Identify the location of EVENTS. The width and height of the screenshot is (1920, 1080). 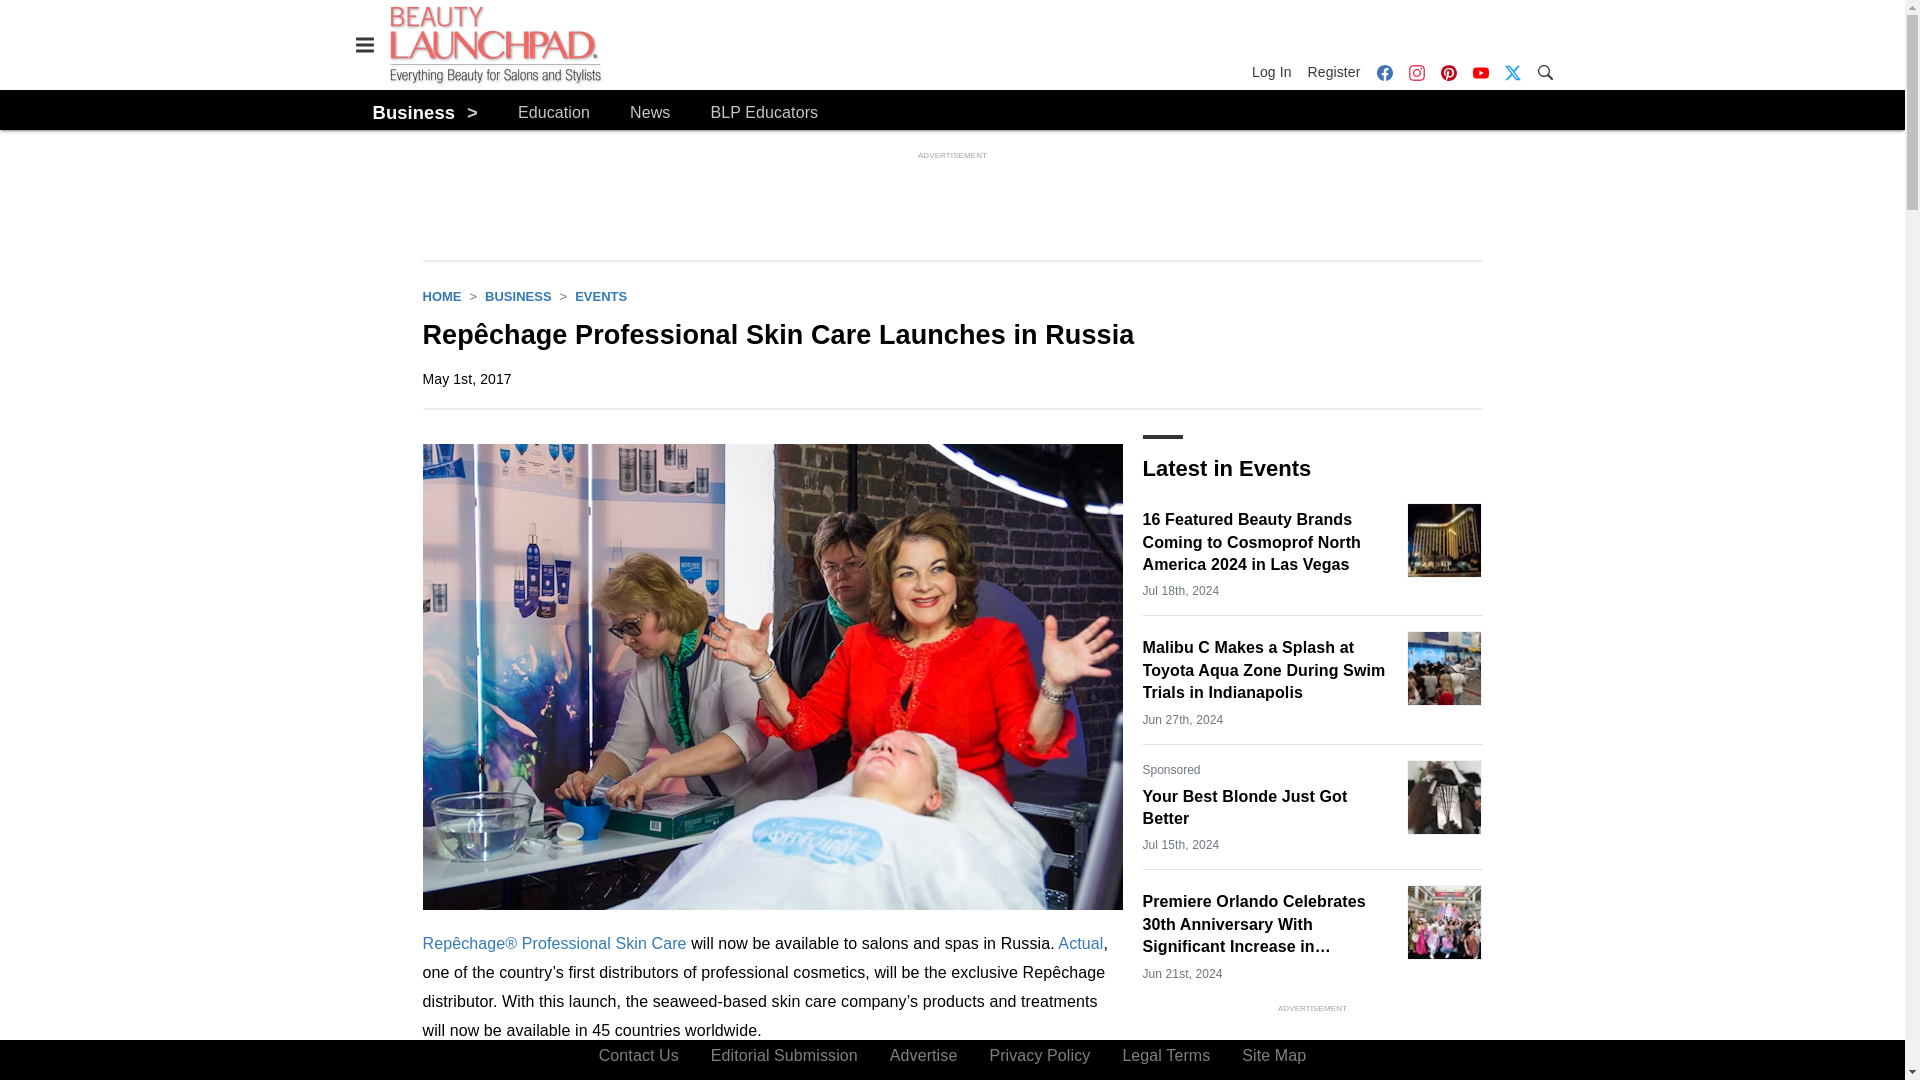
(600, 296).